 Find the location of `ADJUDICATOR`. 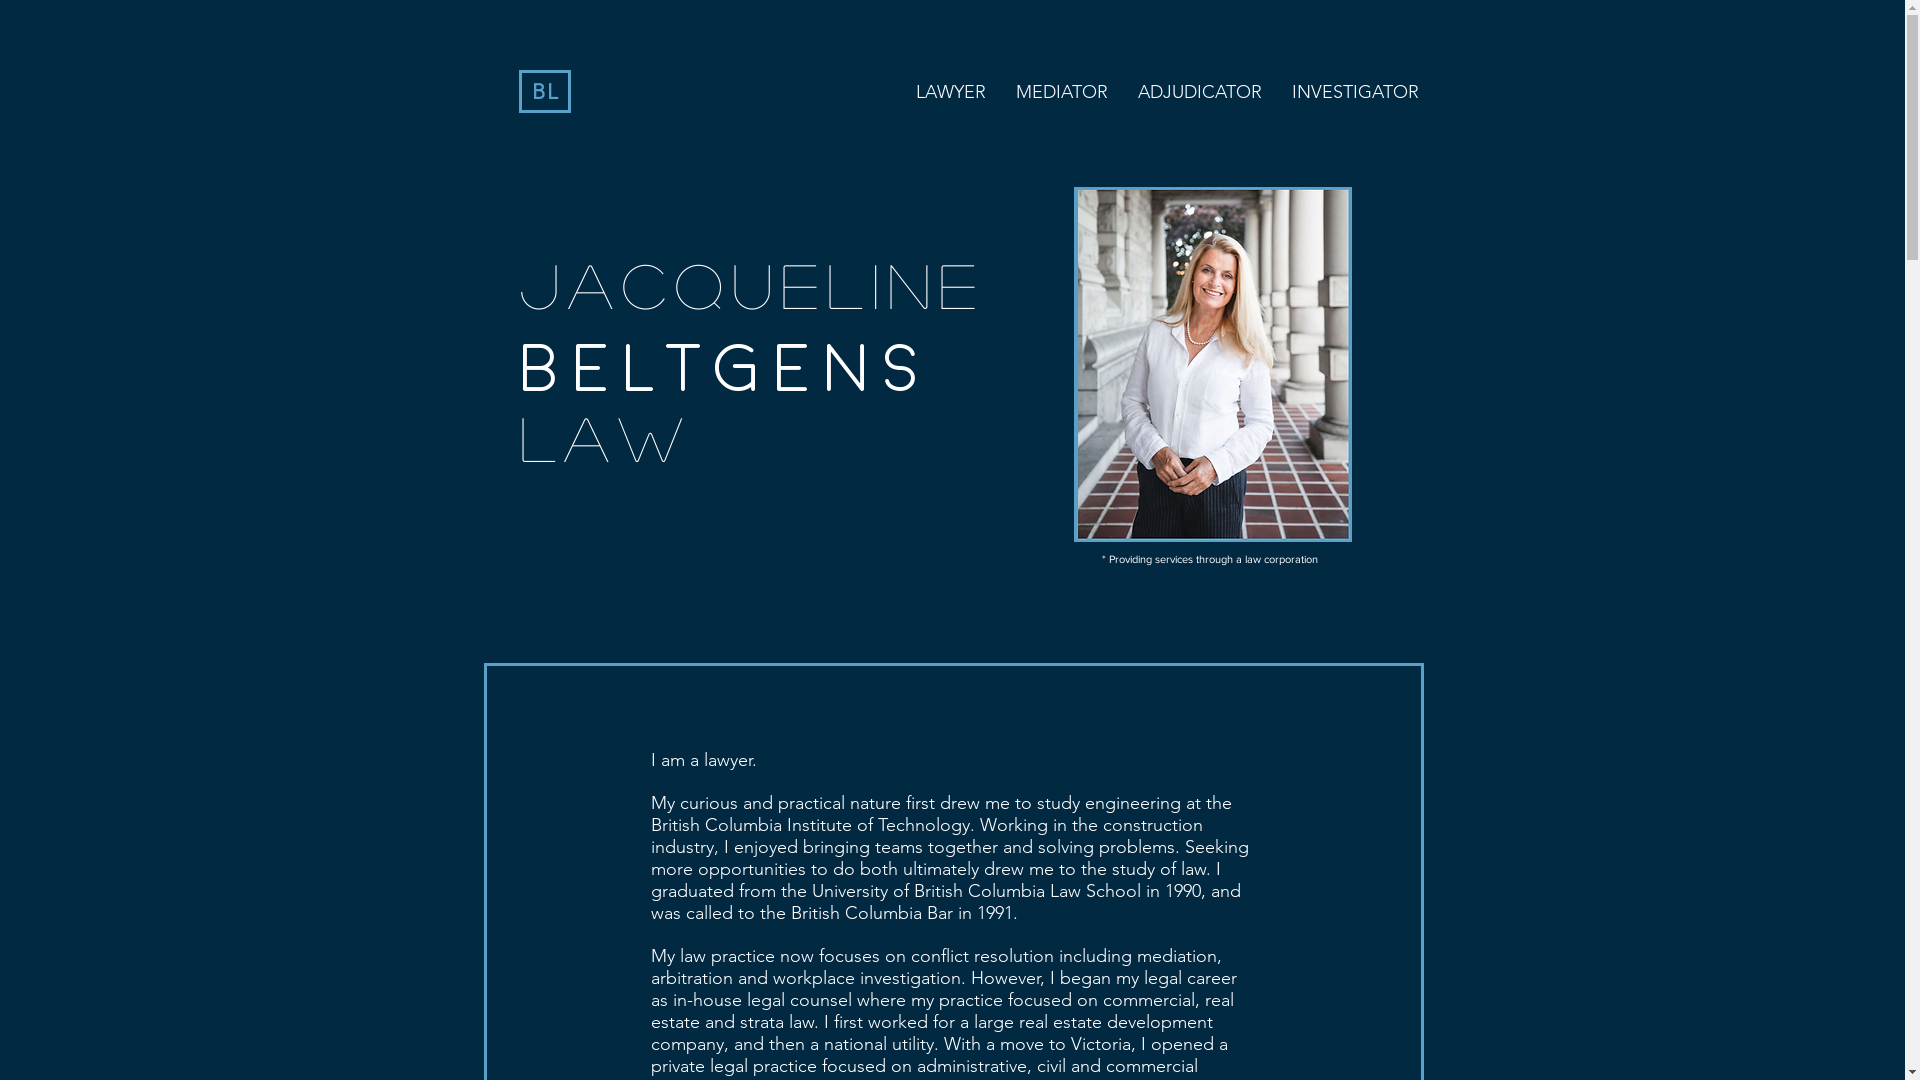

ADJUDICATOR is located at coordinates (1199, 92).